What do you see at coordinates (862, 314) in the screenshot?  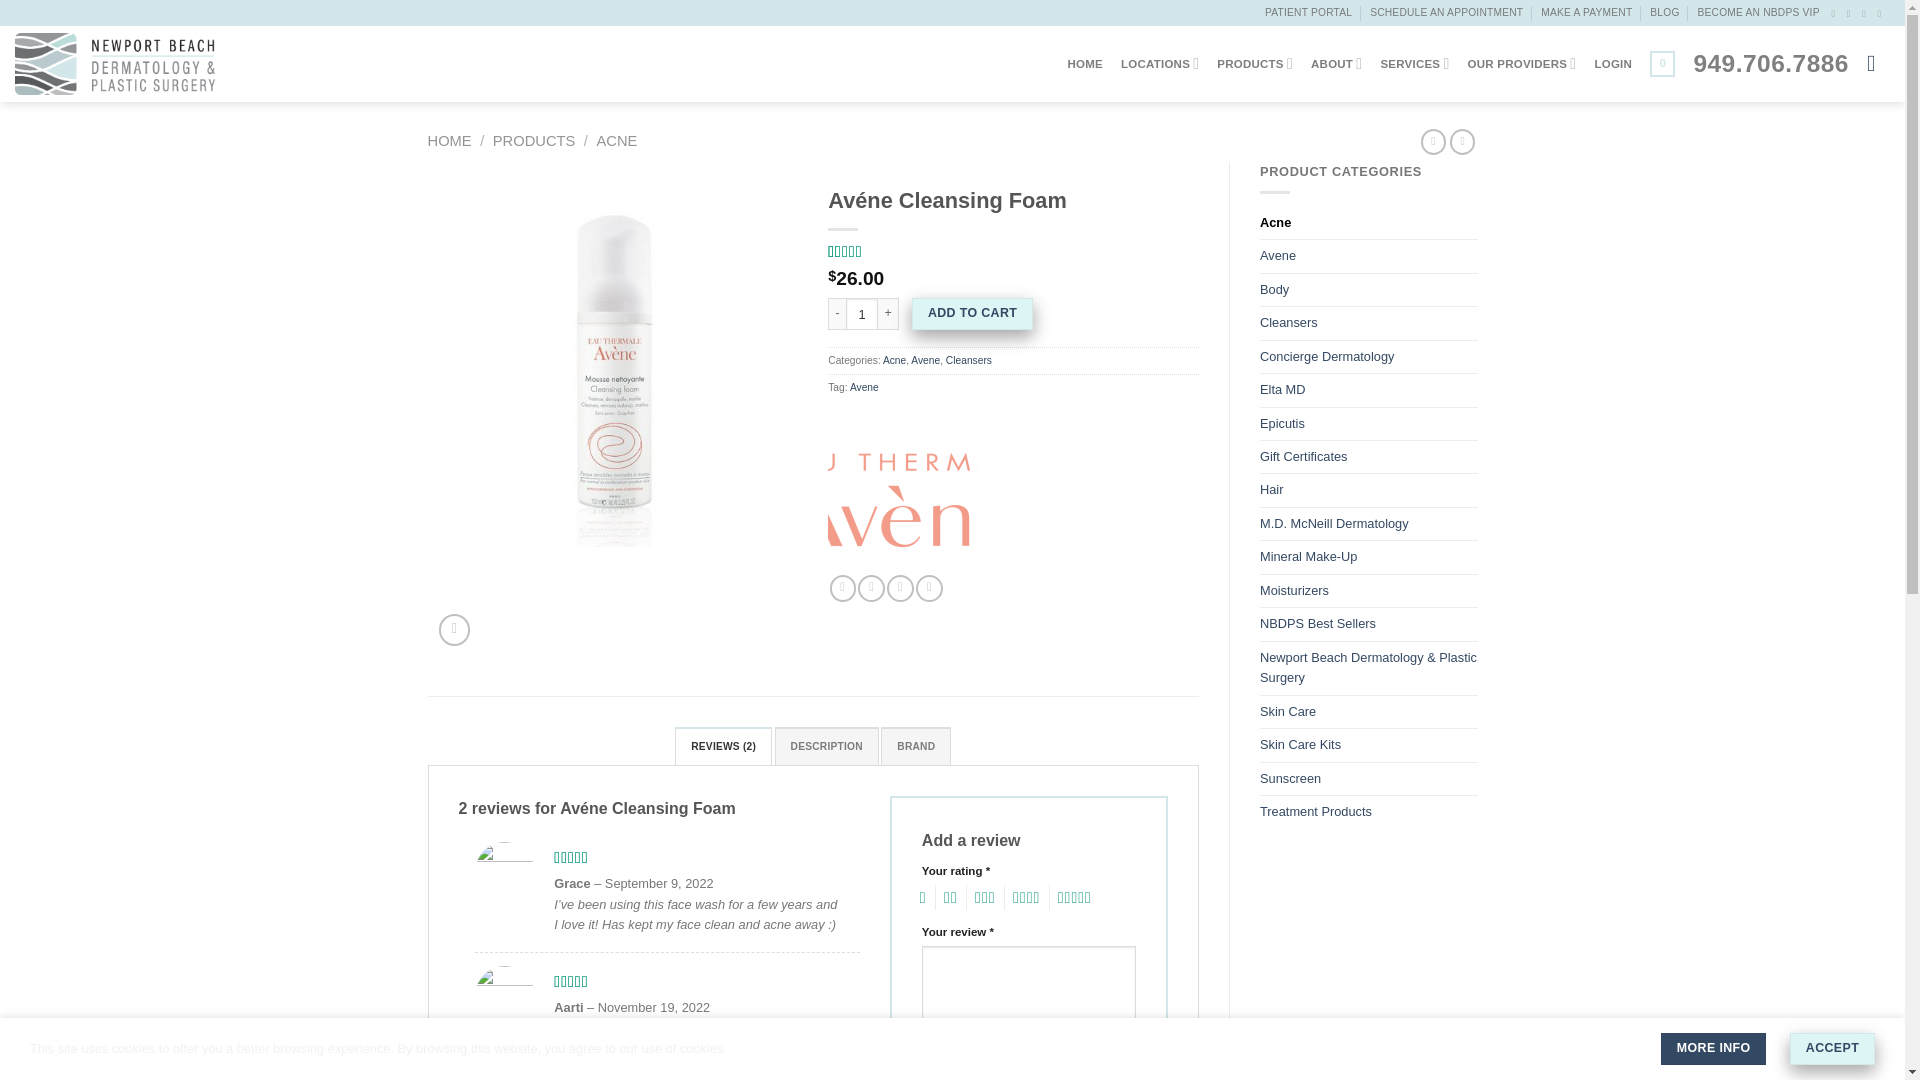 I see `1` at bounding box center [862, 314].